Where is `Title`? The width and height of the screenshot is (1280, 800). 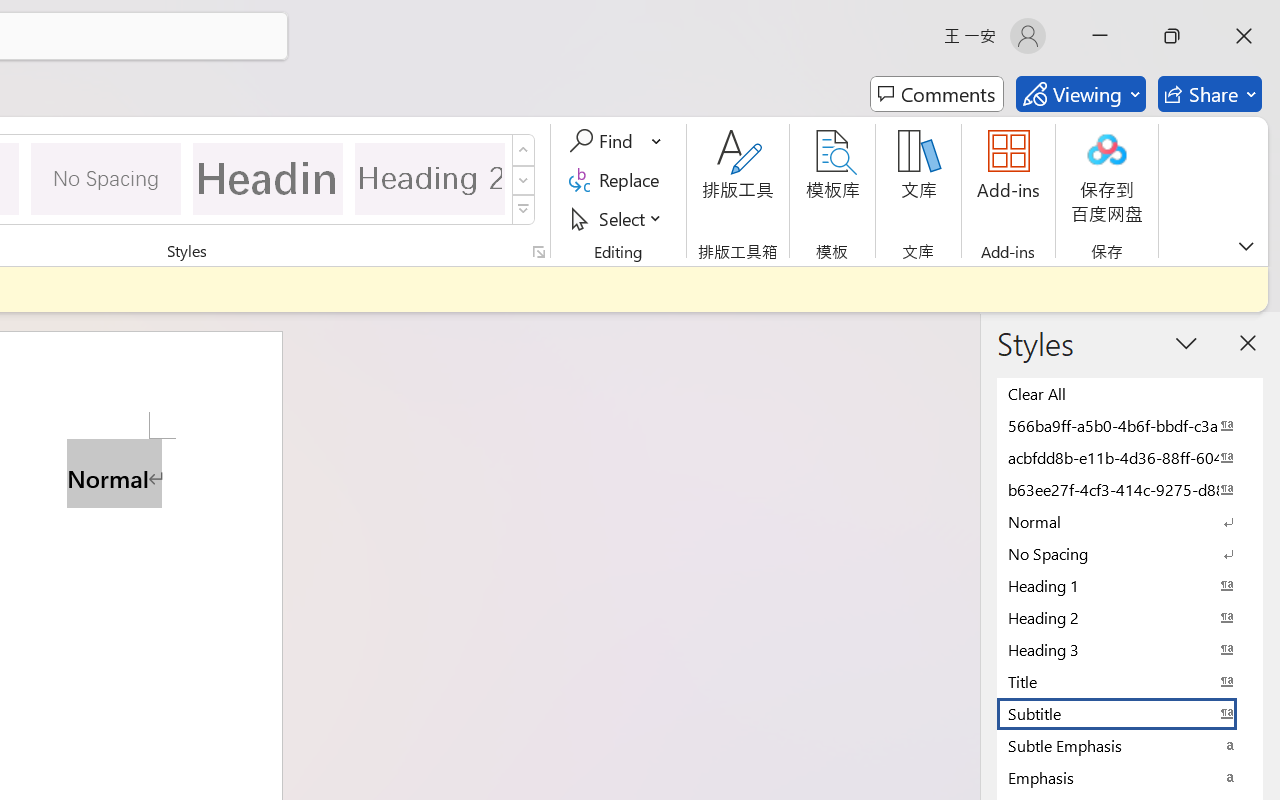
Title is located at coordinates (1130, 681).